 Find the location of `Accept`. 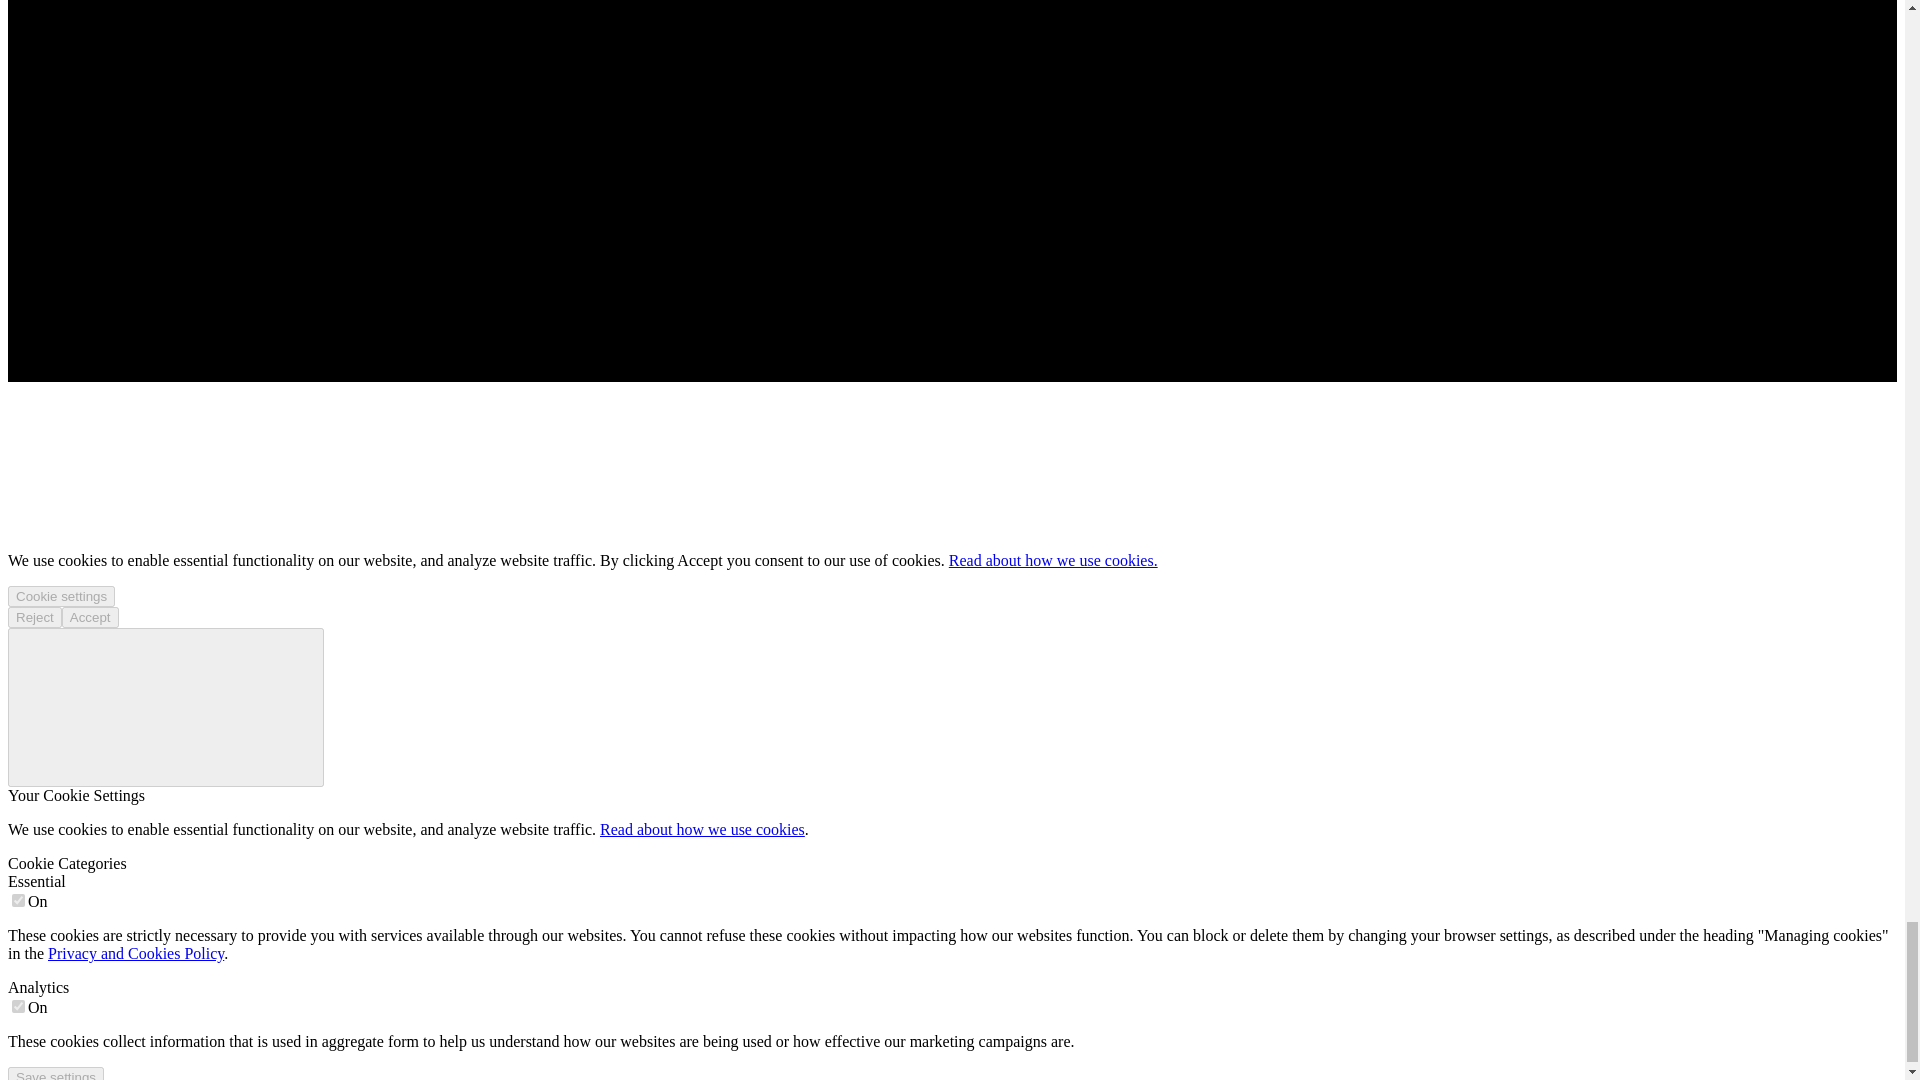

Accept is located at coordinates (90, 616).